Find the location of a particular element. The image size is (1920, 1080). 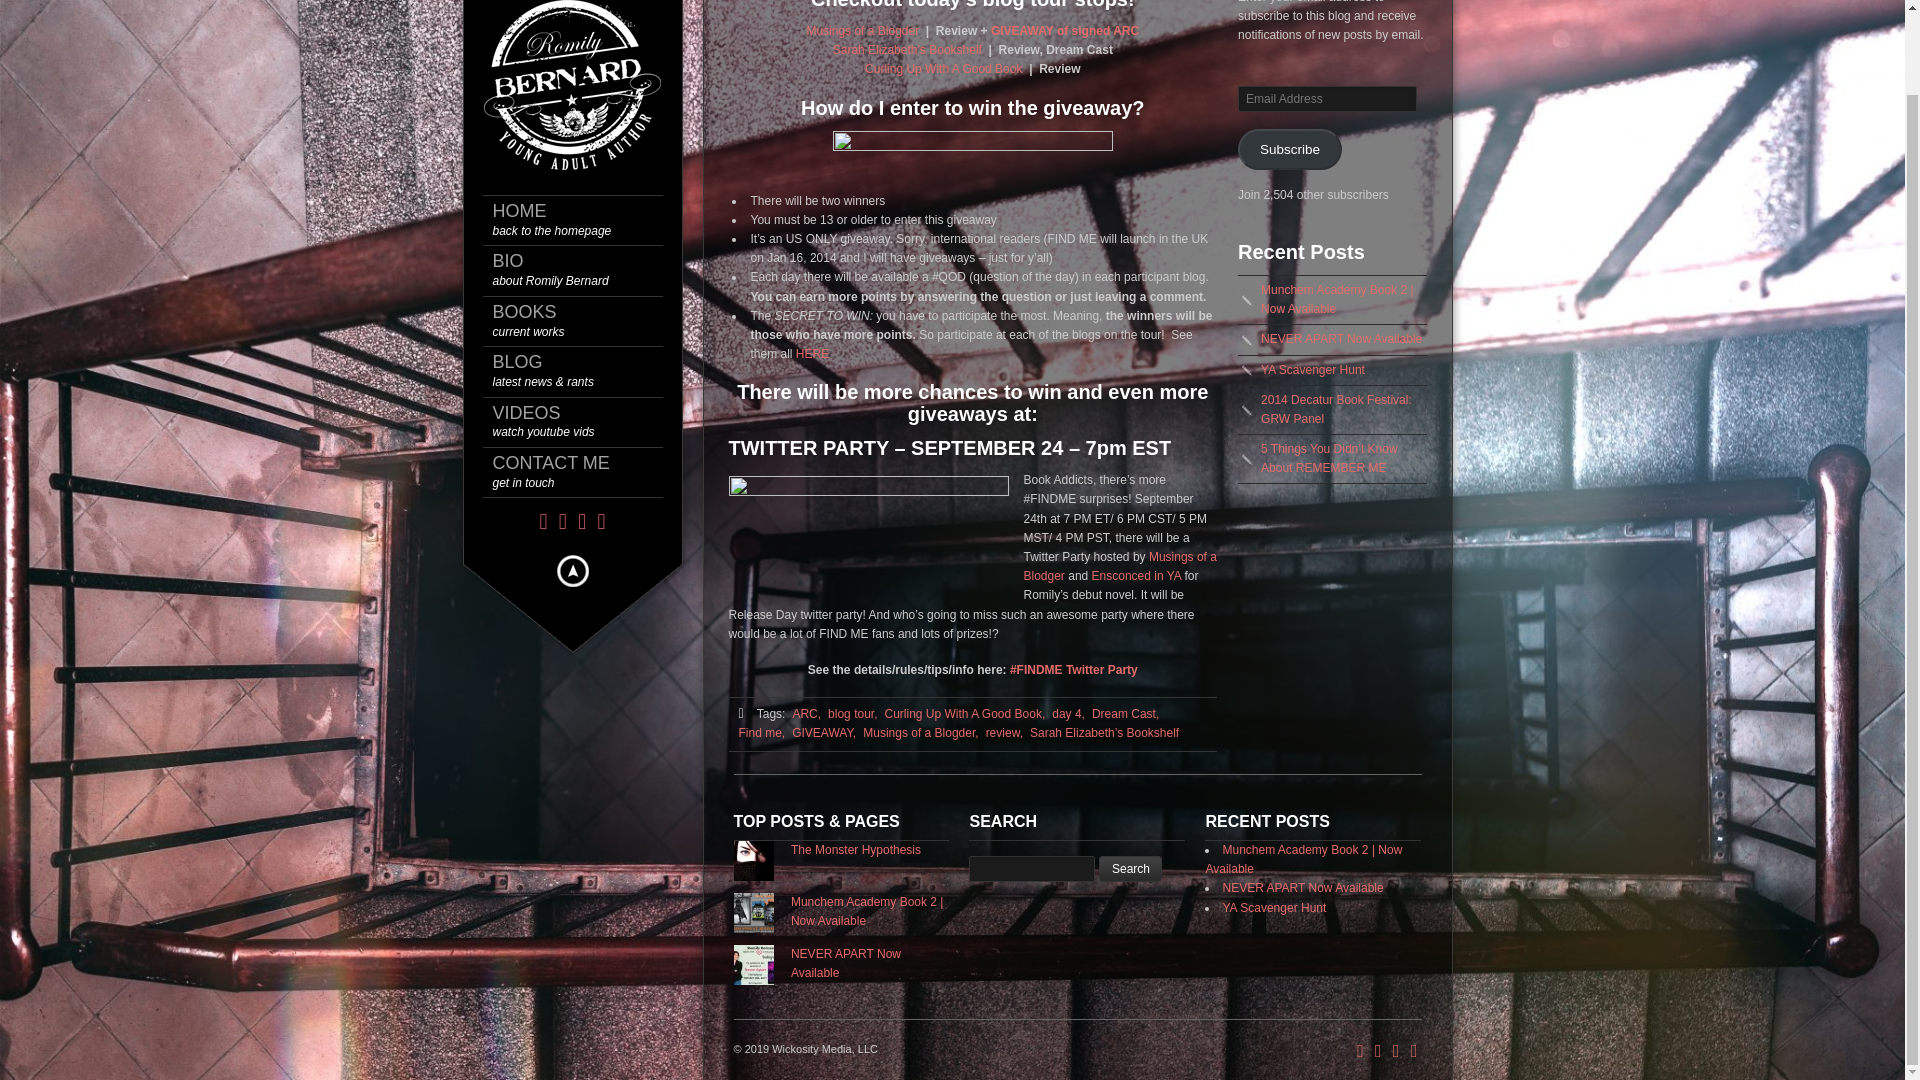

musings of a blogder is located at coordinates (806, 714).